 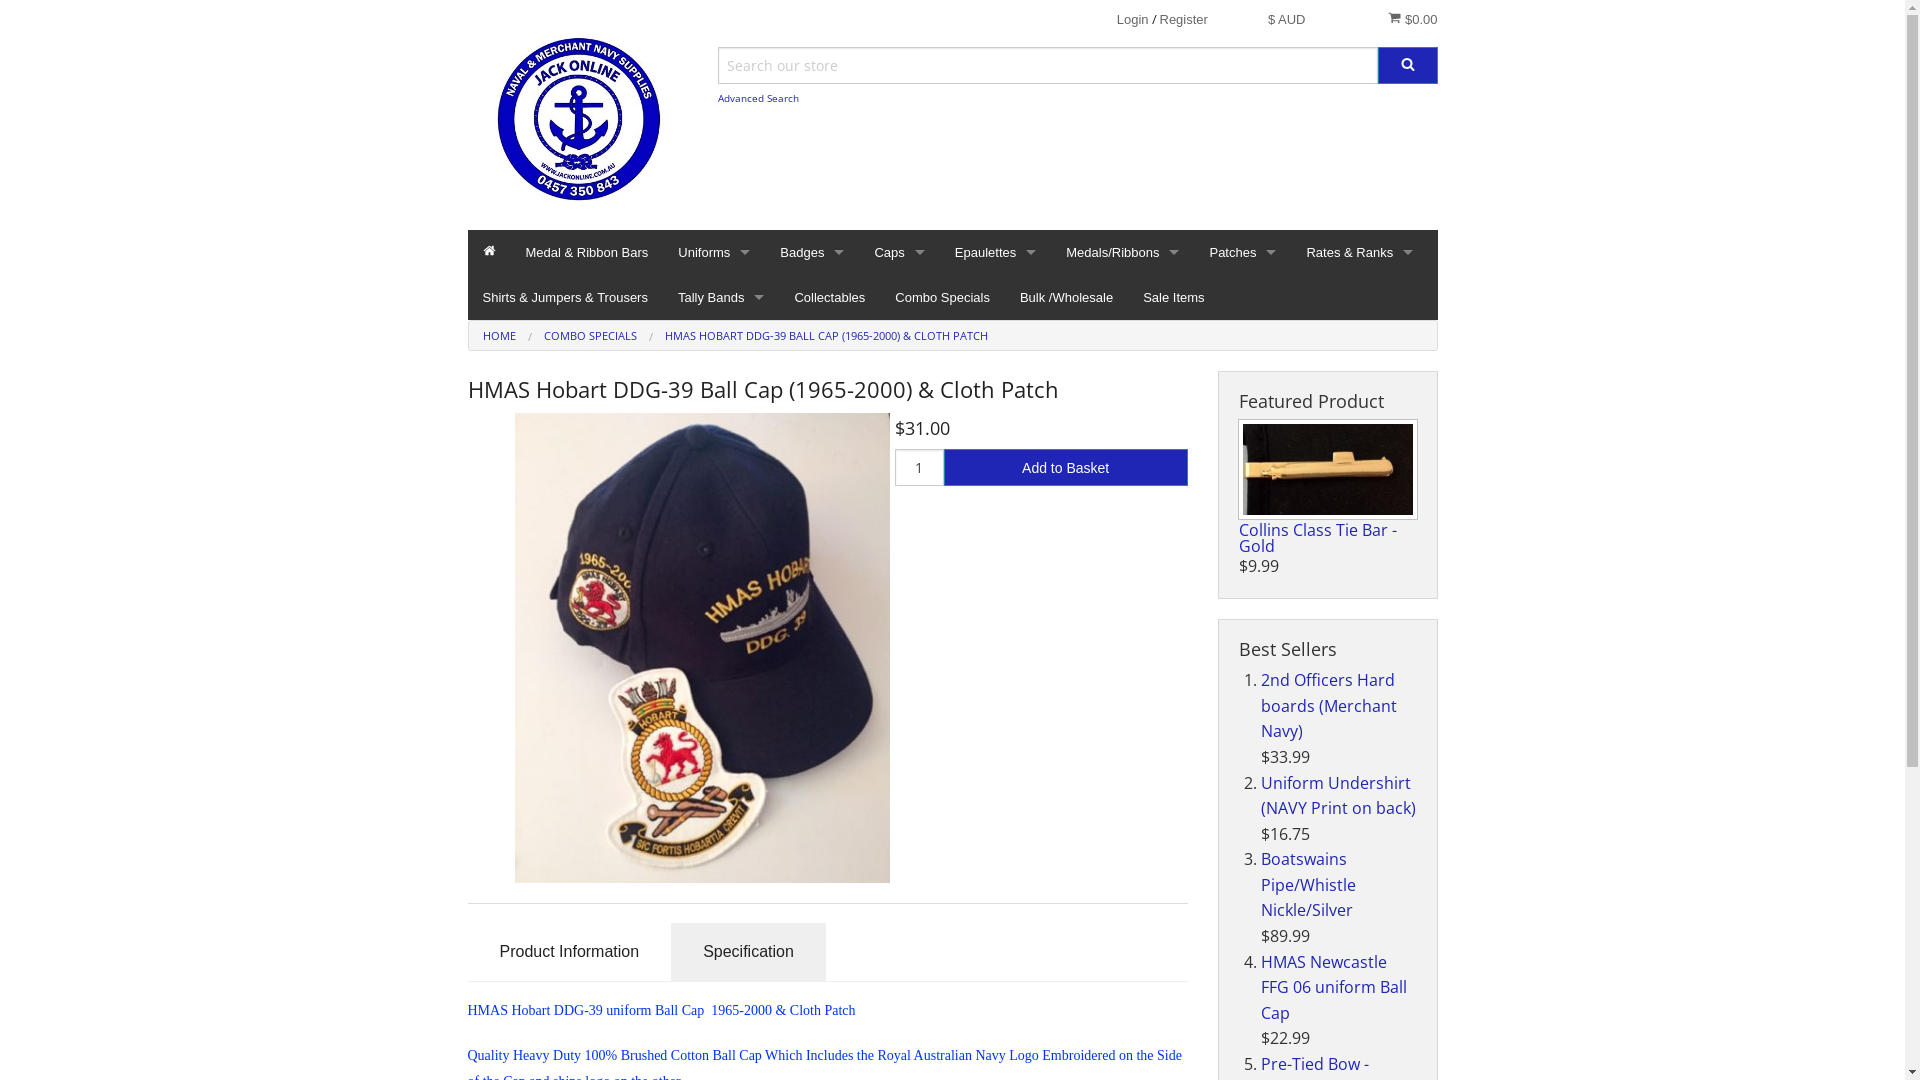 What do you see at coordinates (1122, 322) in the screenshot?
I see `Medals Only` at bounding box center [1122, 322].